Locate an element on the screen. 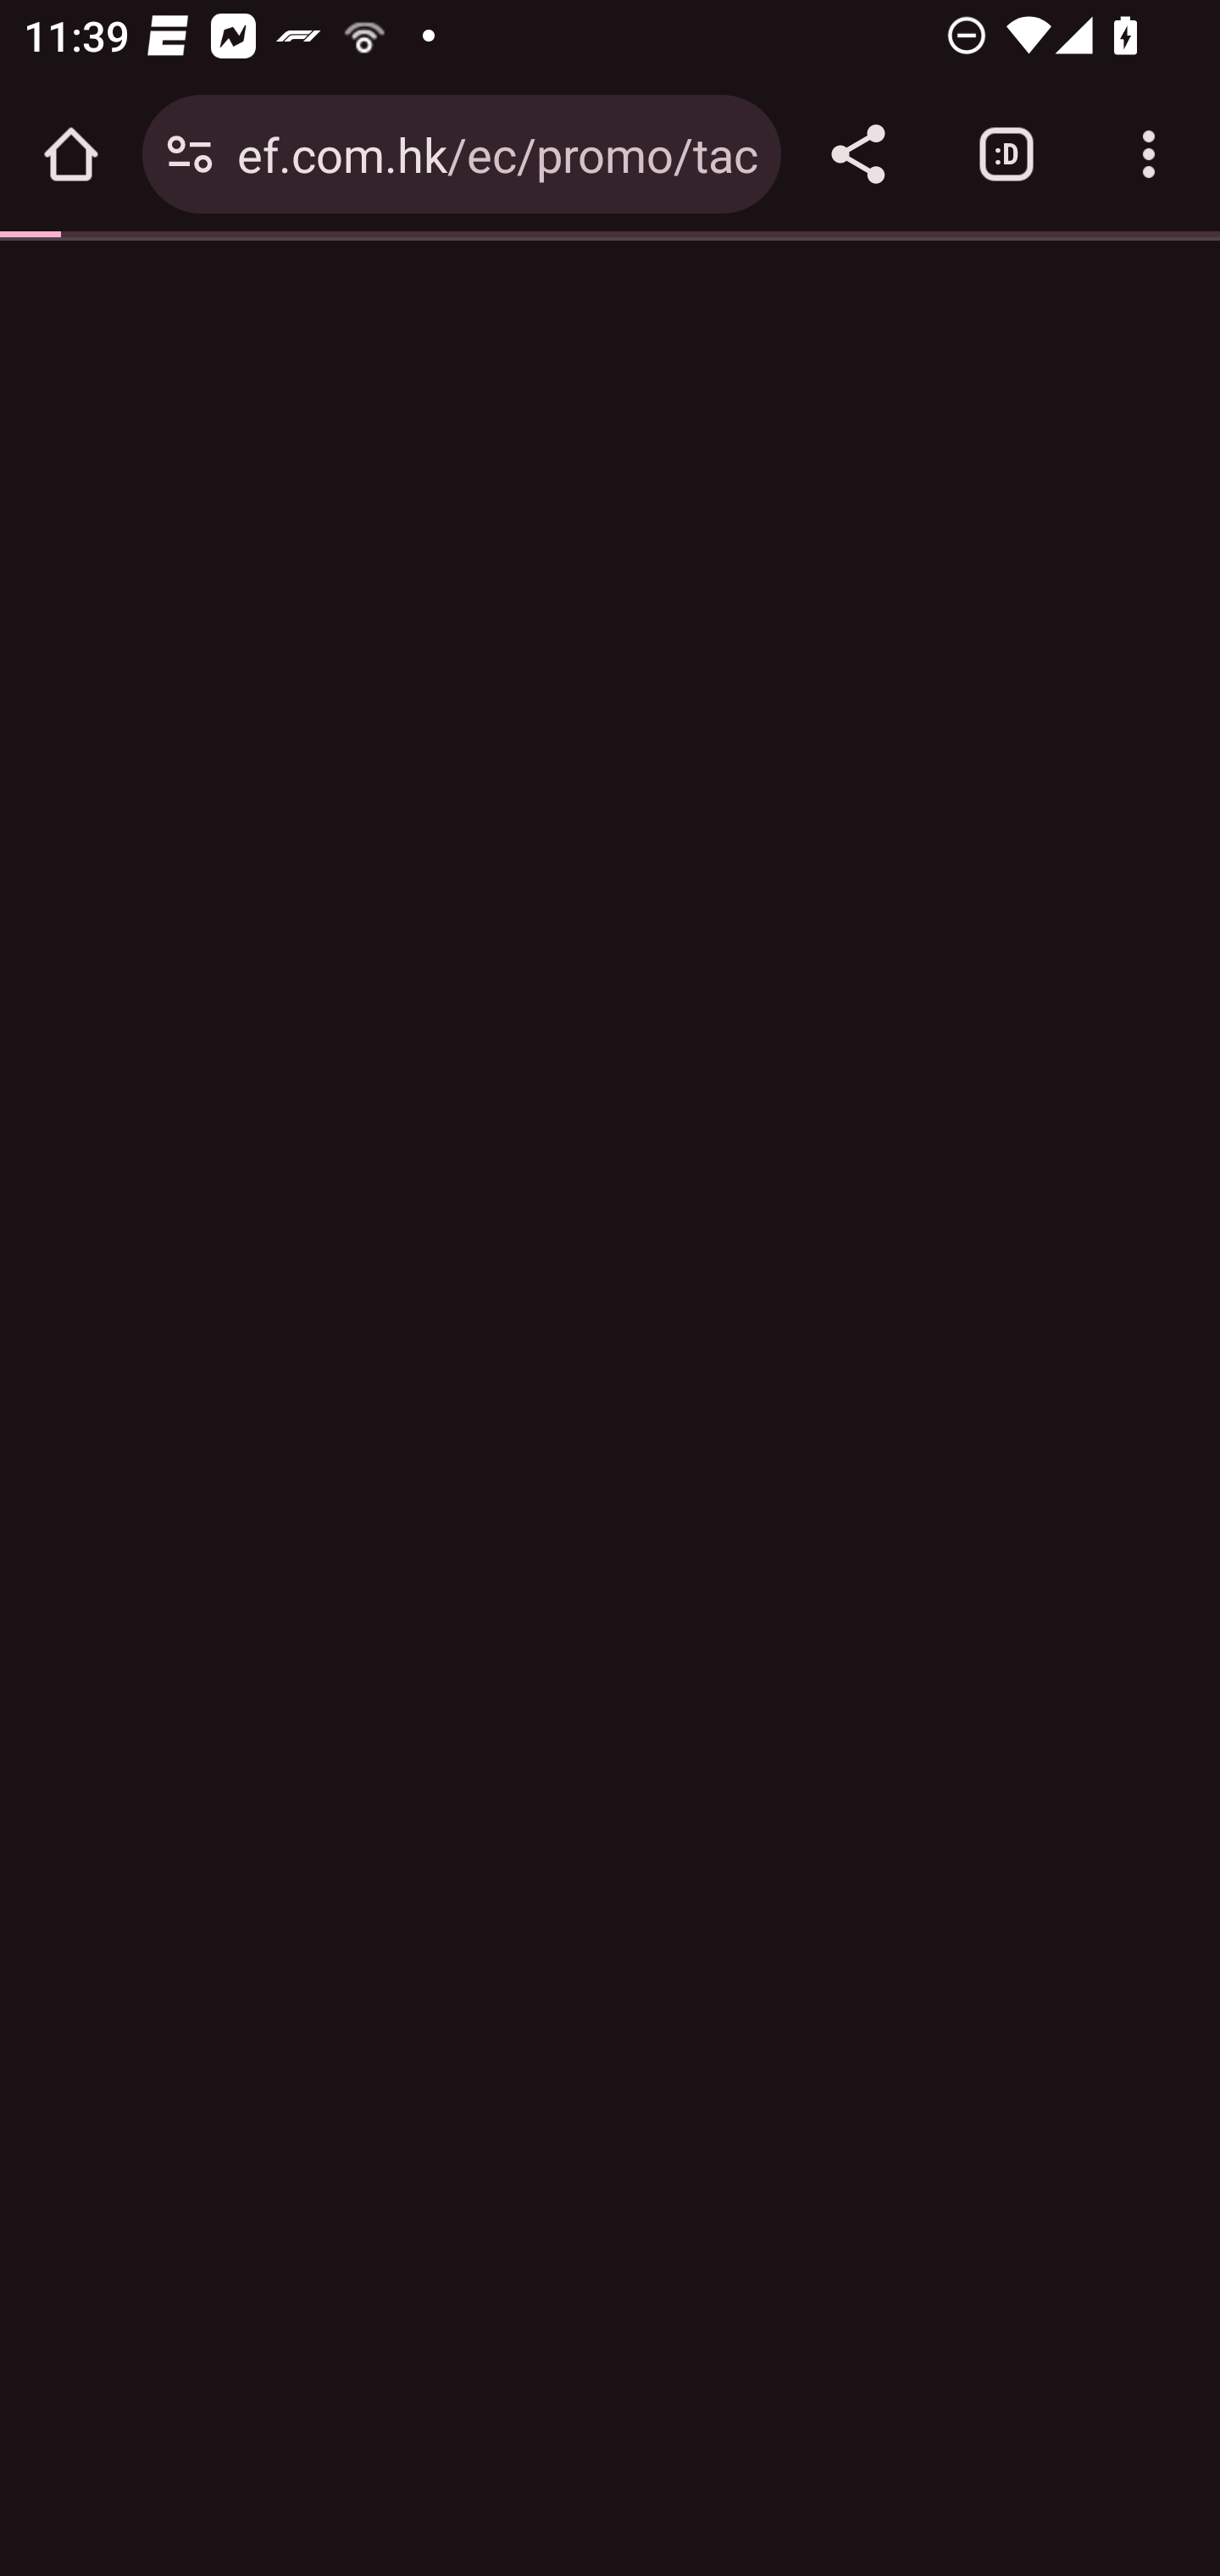 The width and height of the screenshot is (1220, 2576). Your connection to this site is not secure is located at coordinates (190, 154).